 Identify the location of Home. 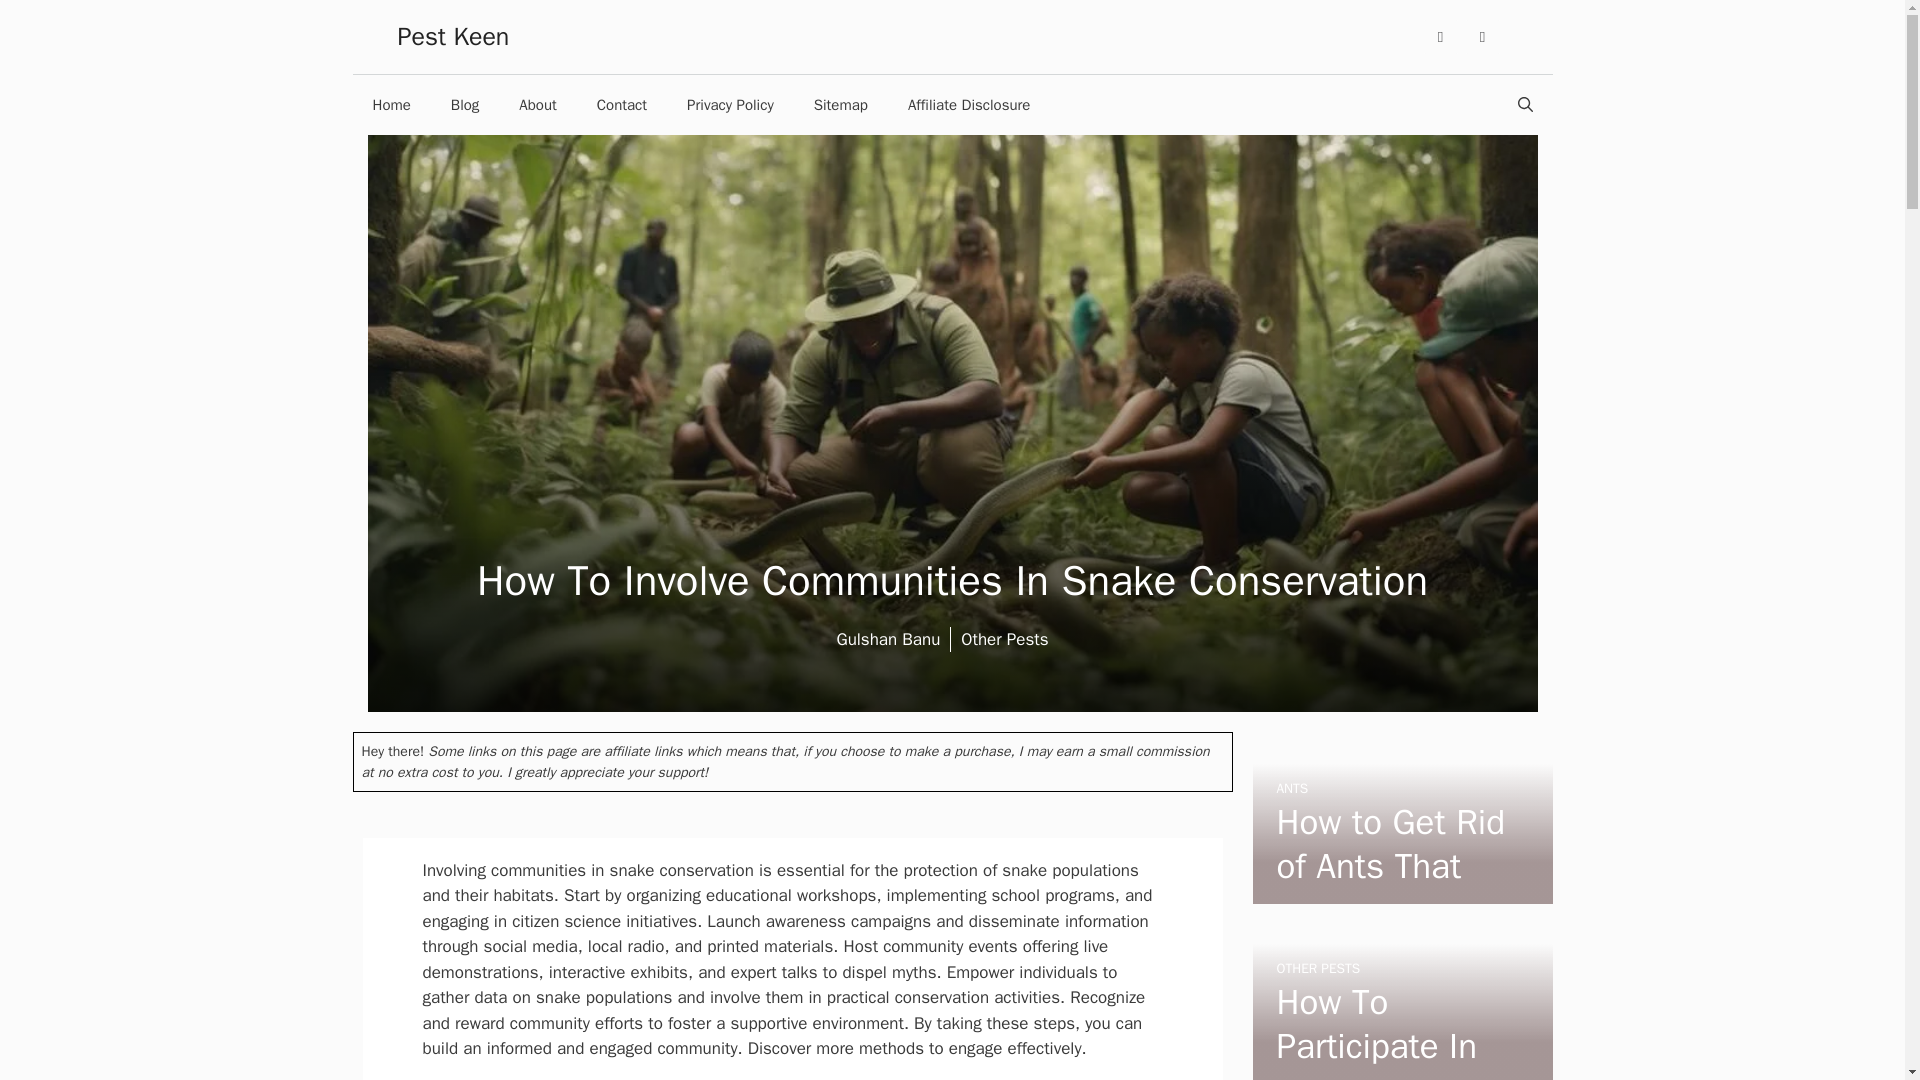
(390, 104).